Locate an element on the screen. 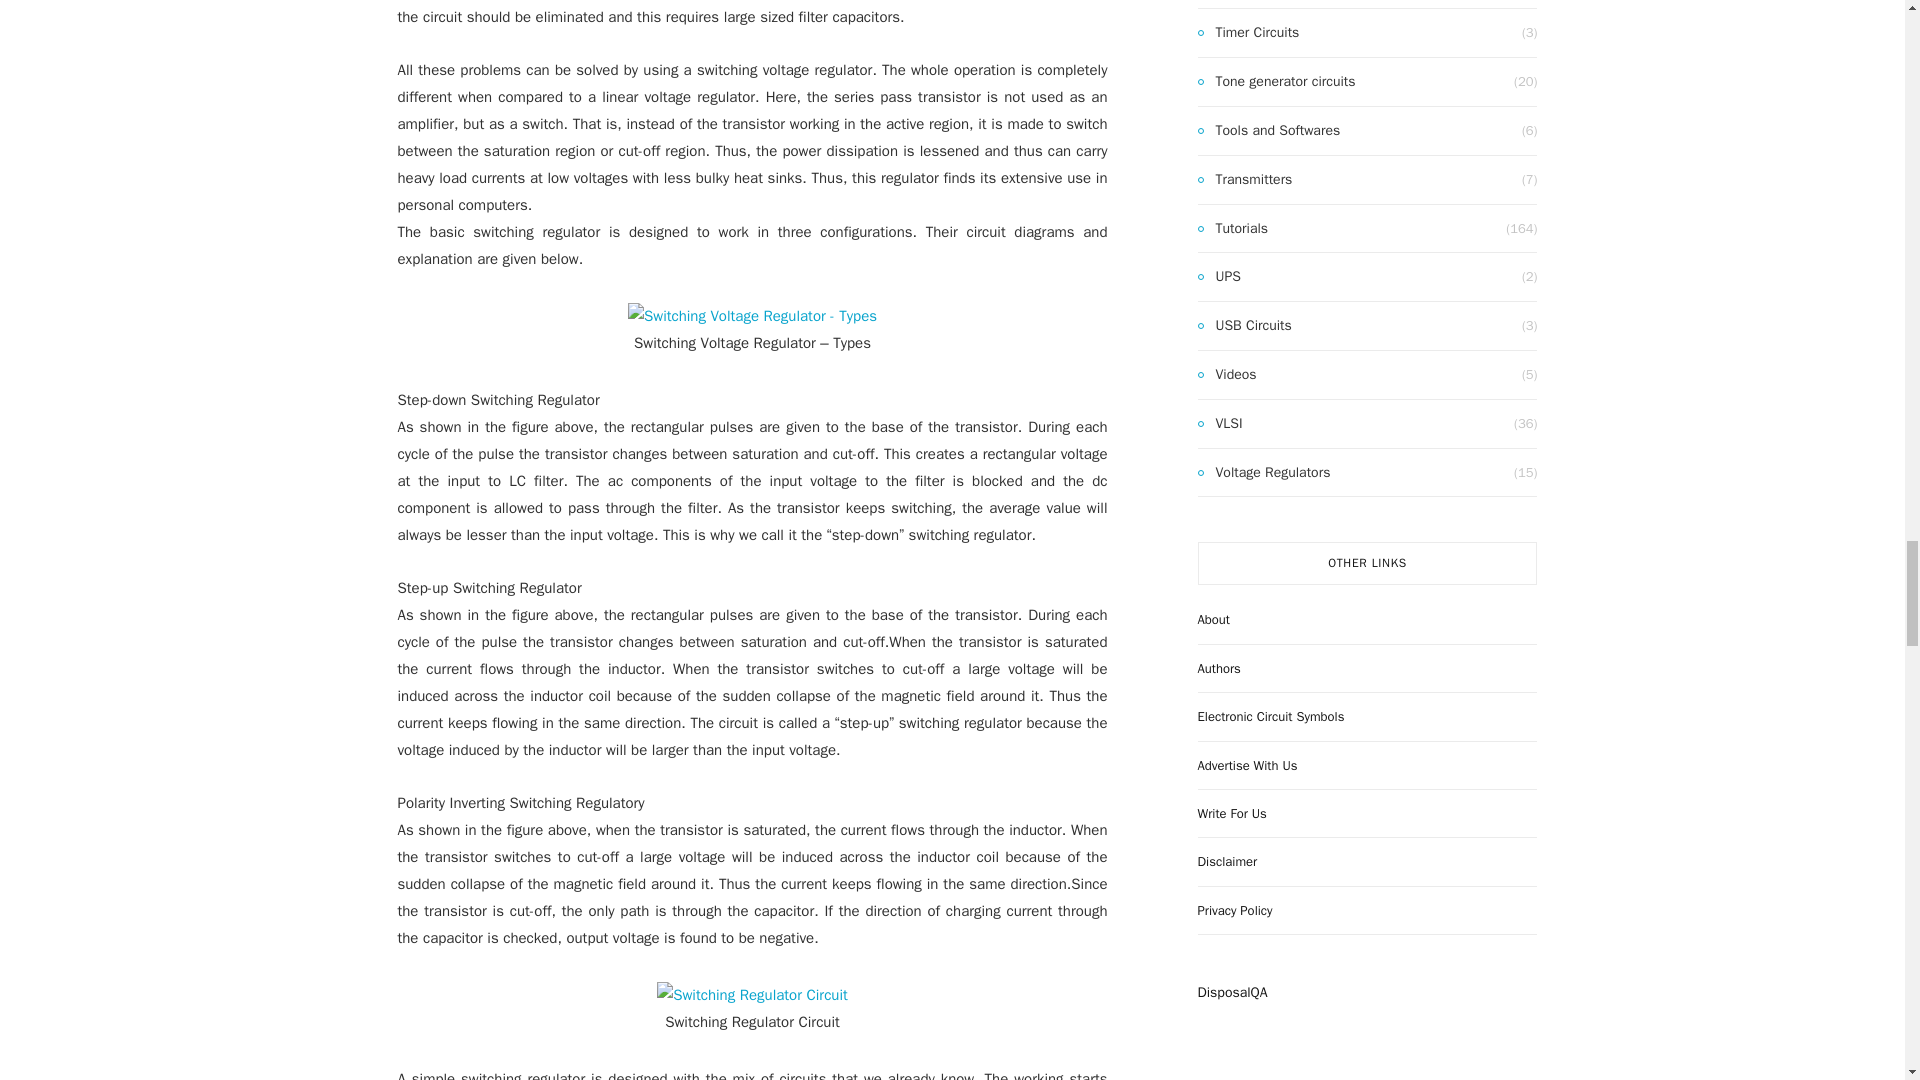 This screenshot has width=1920, height=1080. Topics on VLSI-Very Large Scale Integration is located at coordinates (1220, 424).